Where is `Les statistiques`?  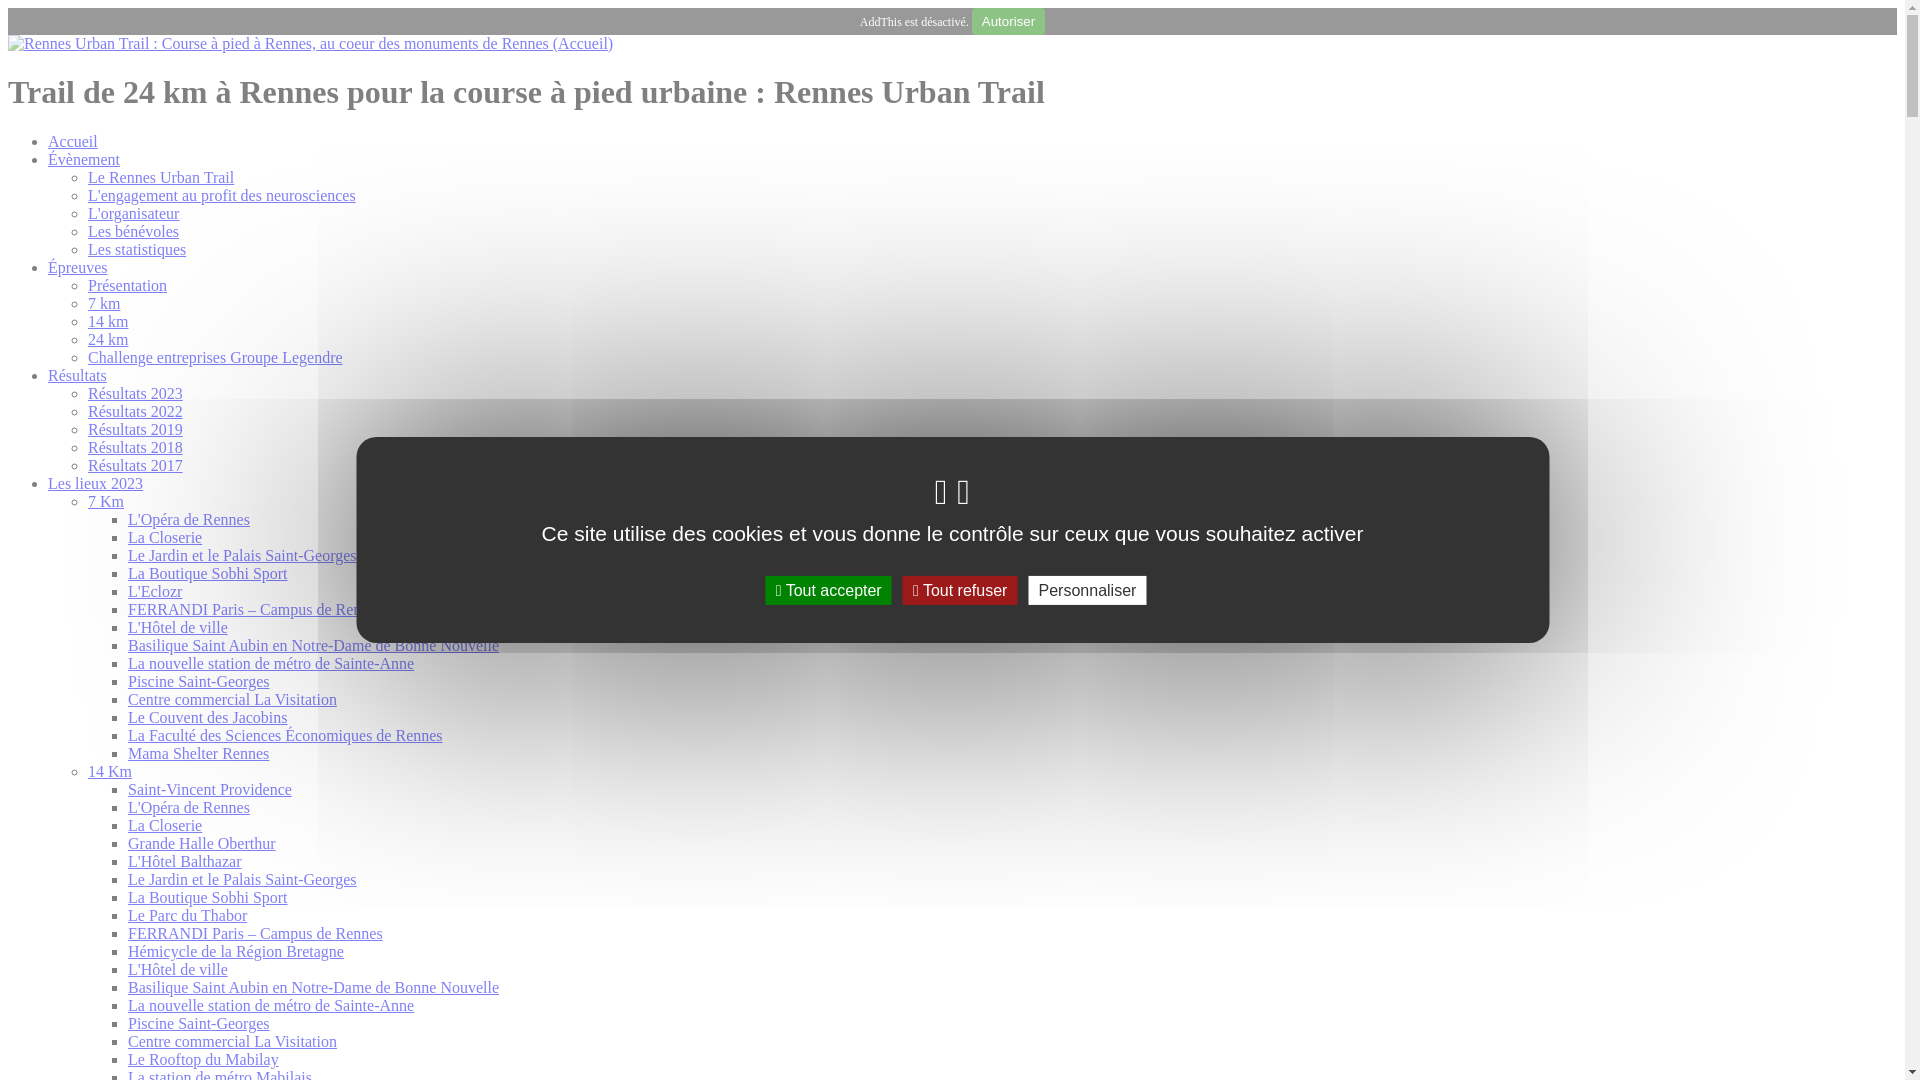 Les statistiques is located at coordinates (137, 250).